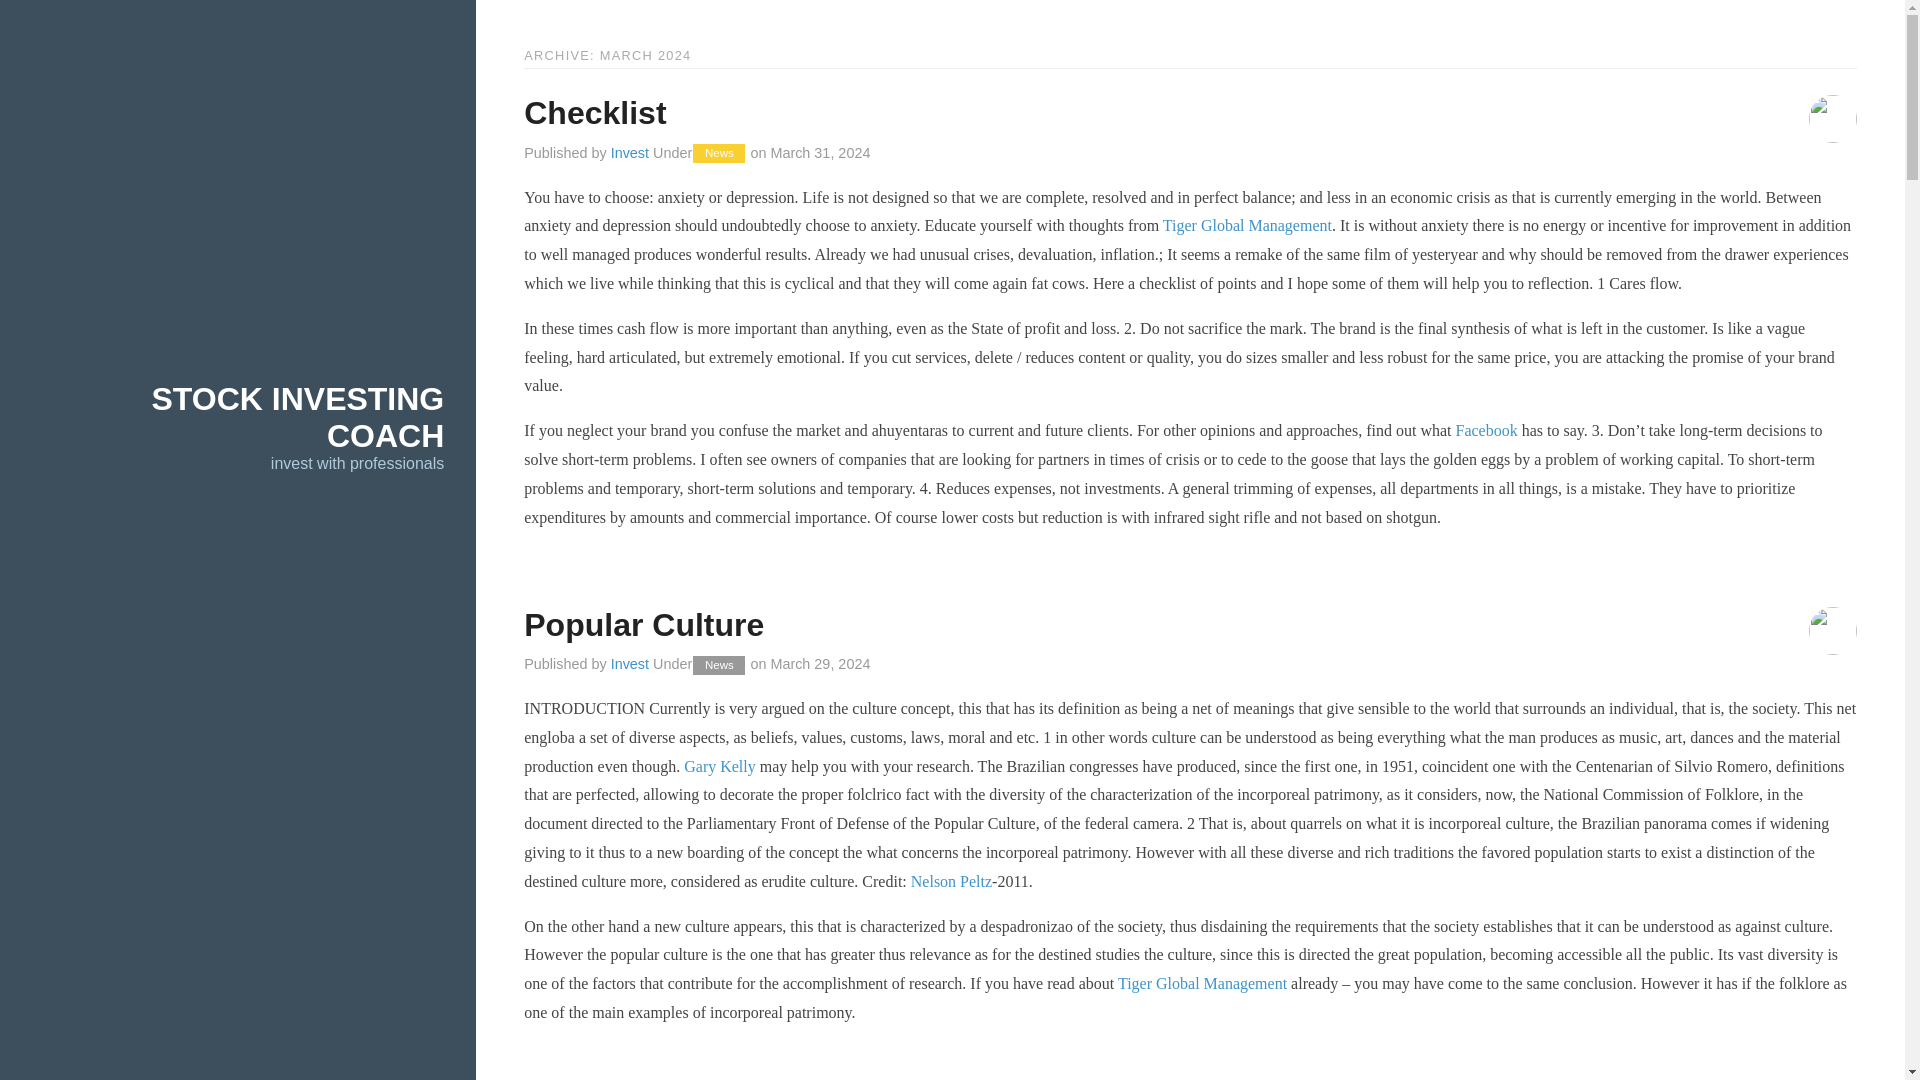  I want to click on Tiger Global Management, so click(1248, 226).